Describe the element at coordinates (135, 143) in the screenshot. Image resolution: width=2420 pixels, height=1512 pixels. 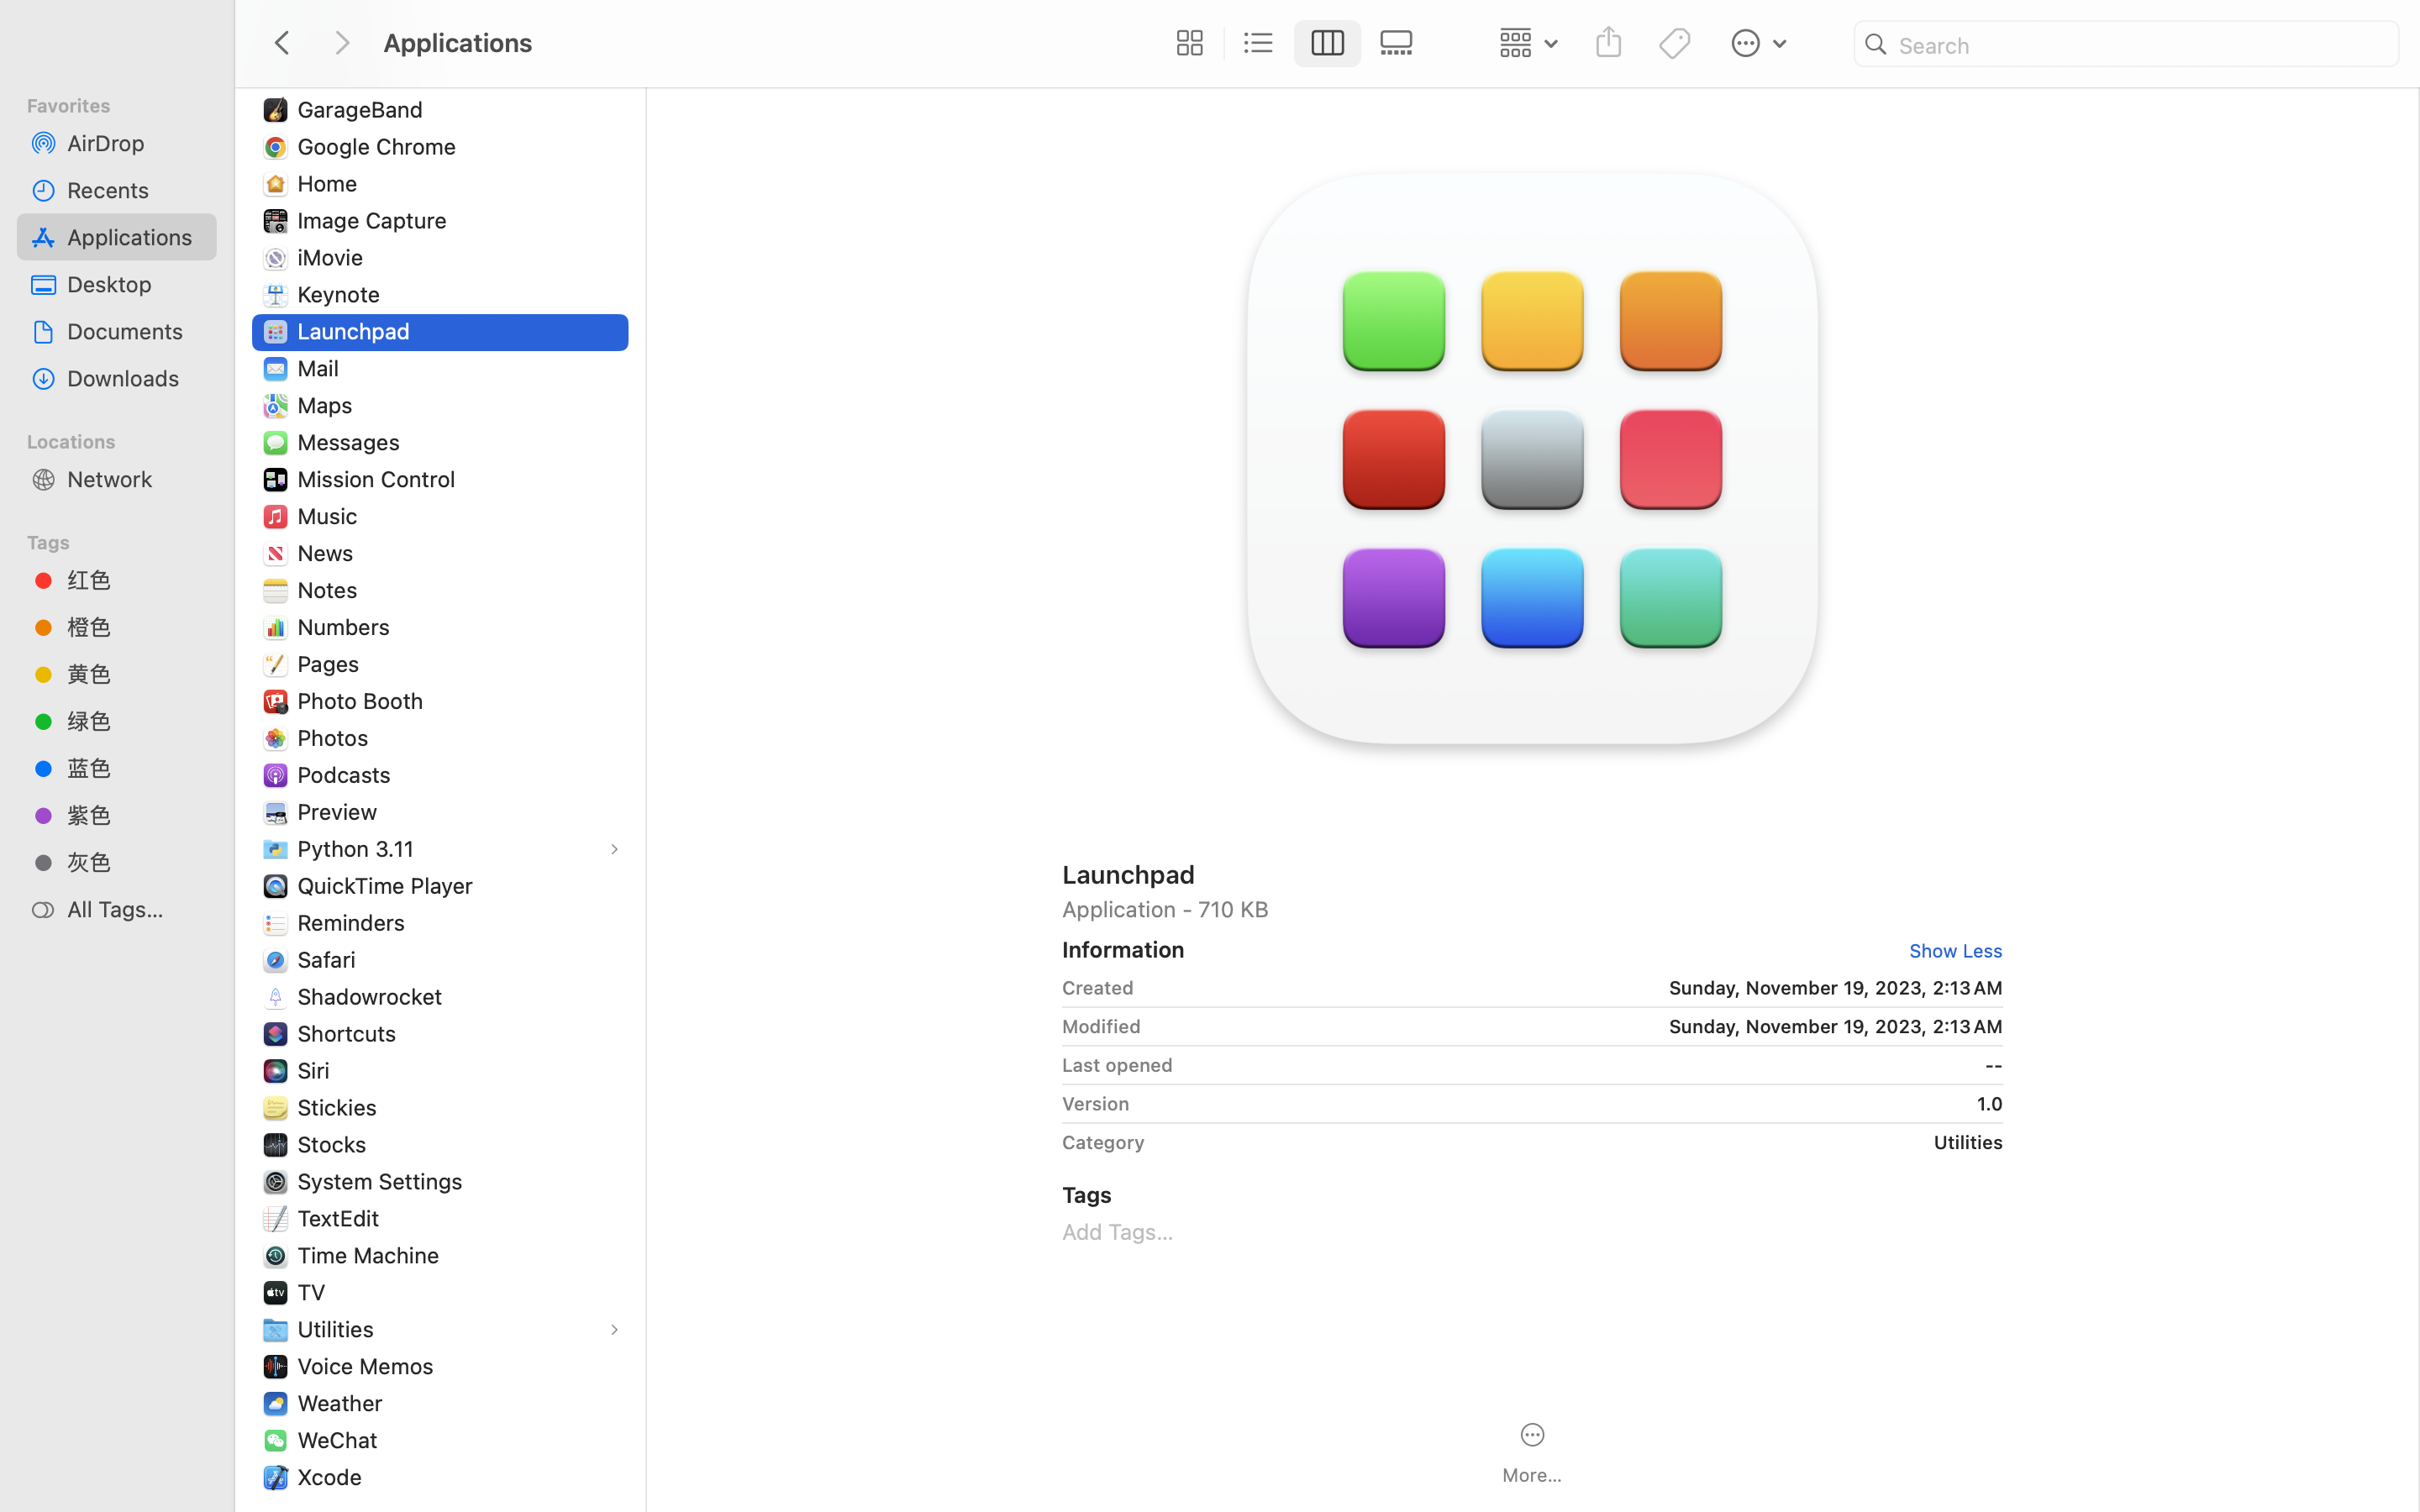
I see `AirDrop` at that location.